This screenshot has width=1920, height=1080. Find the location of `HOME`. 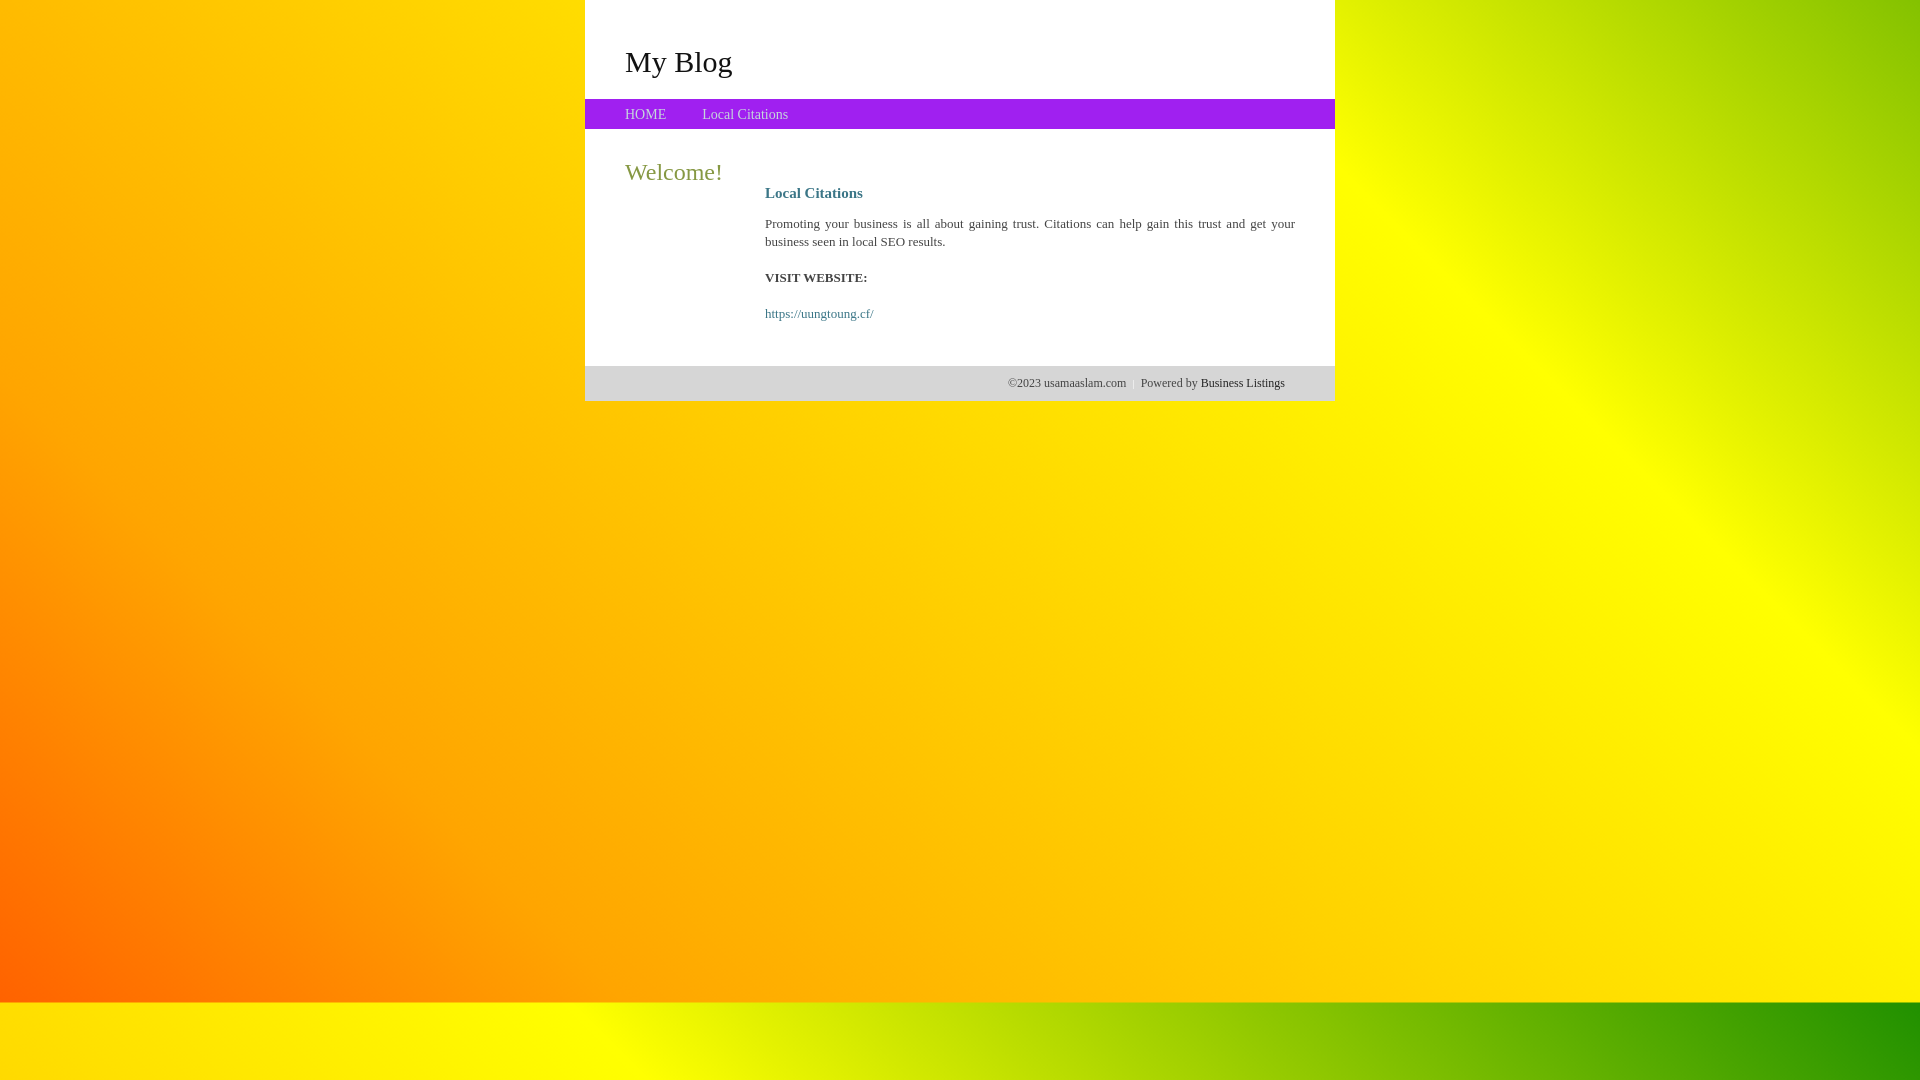

HOME is located at coordinates (646, 114).